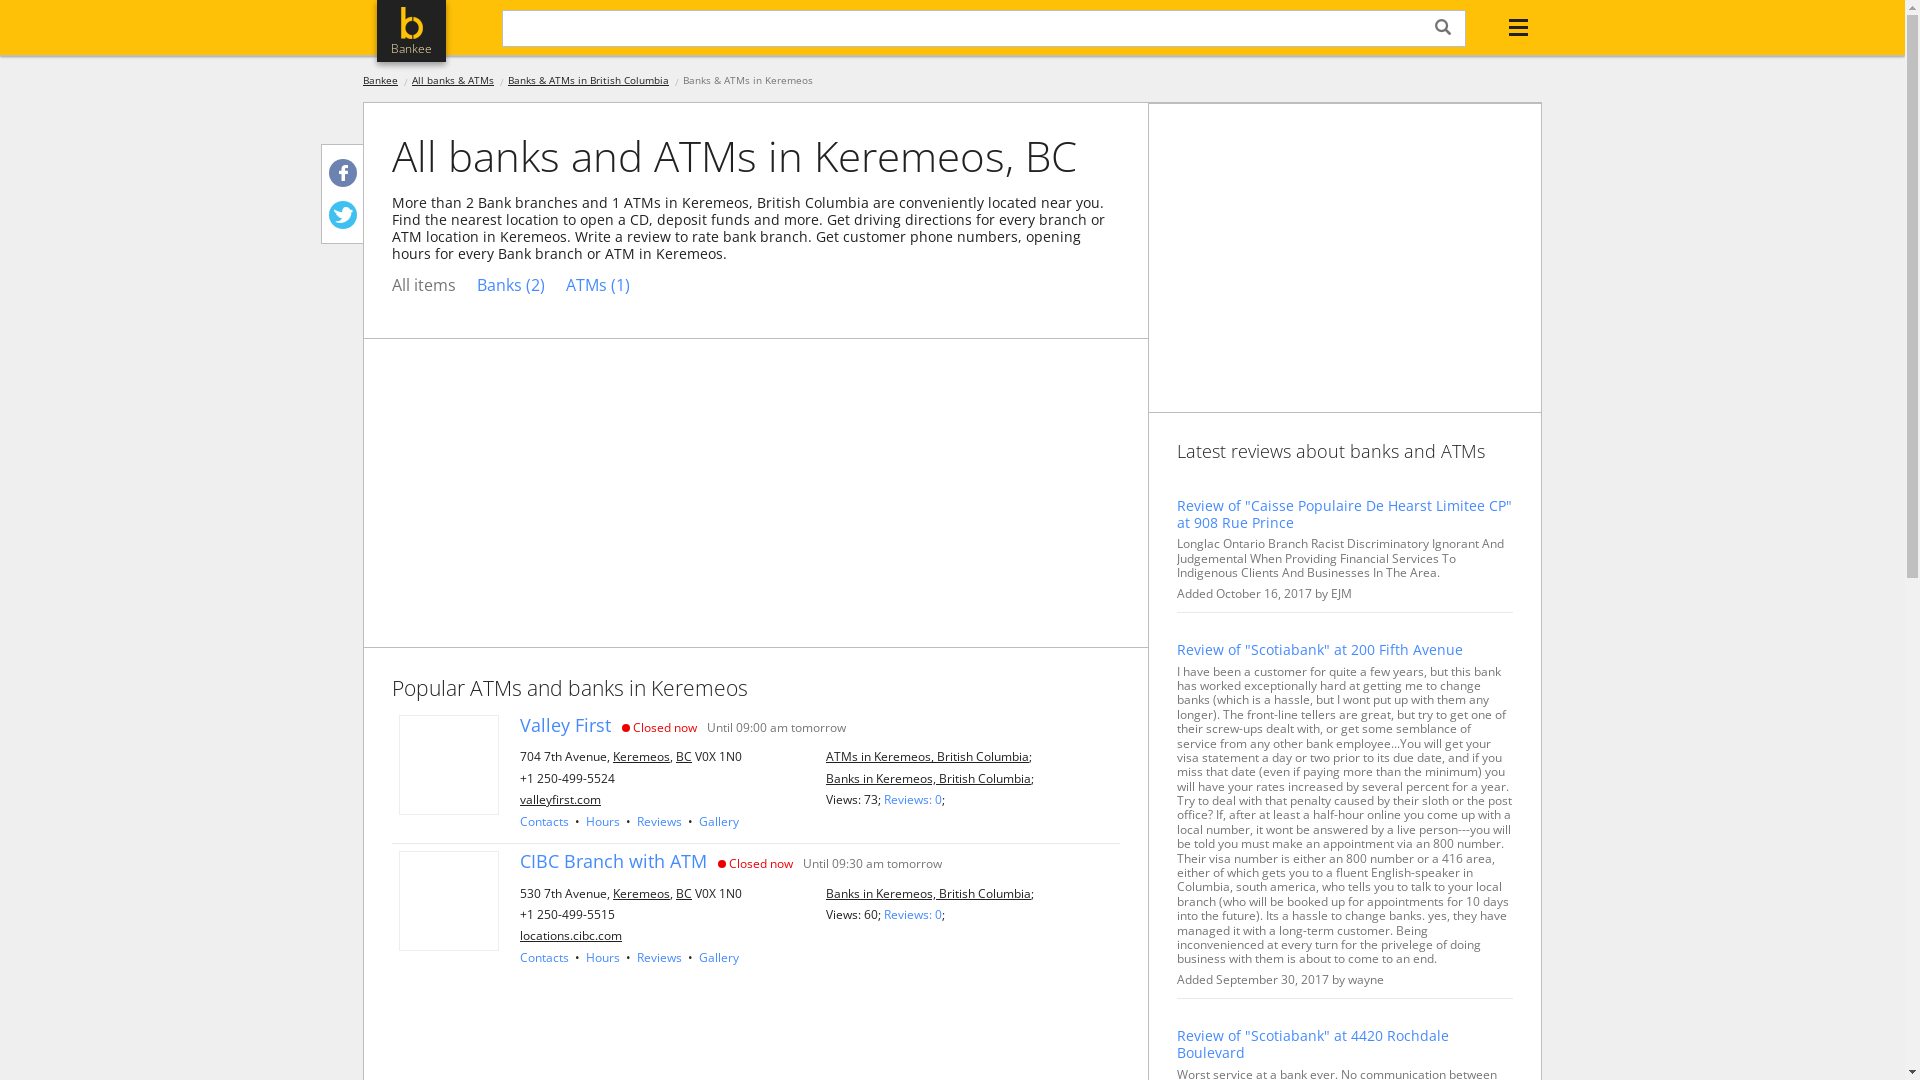 Image resolution: width=1920 pixels, height=1080 pixels. What do you see at coordinates (660, 958) in the screenshot?
I see `Reviews` at bounding box center [660, 958].